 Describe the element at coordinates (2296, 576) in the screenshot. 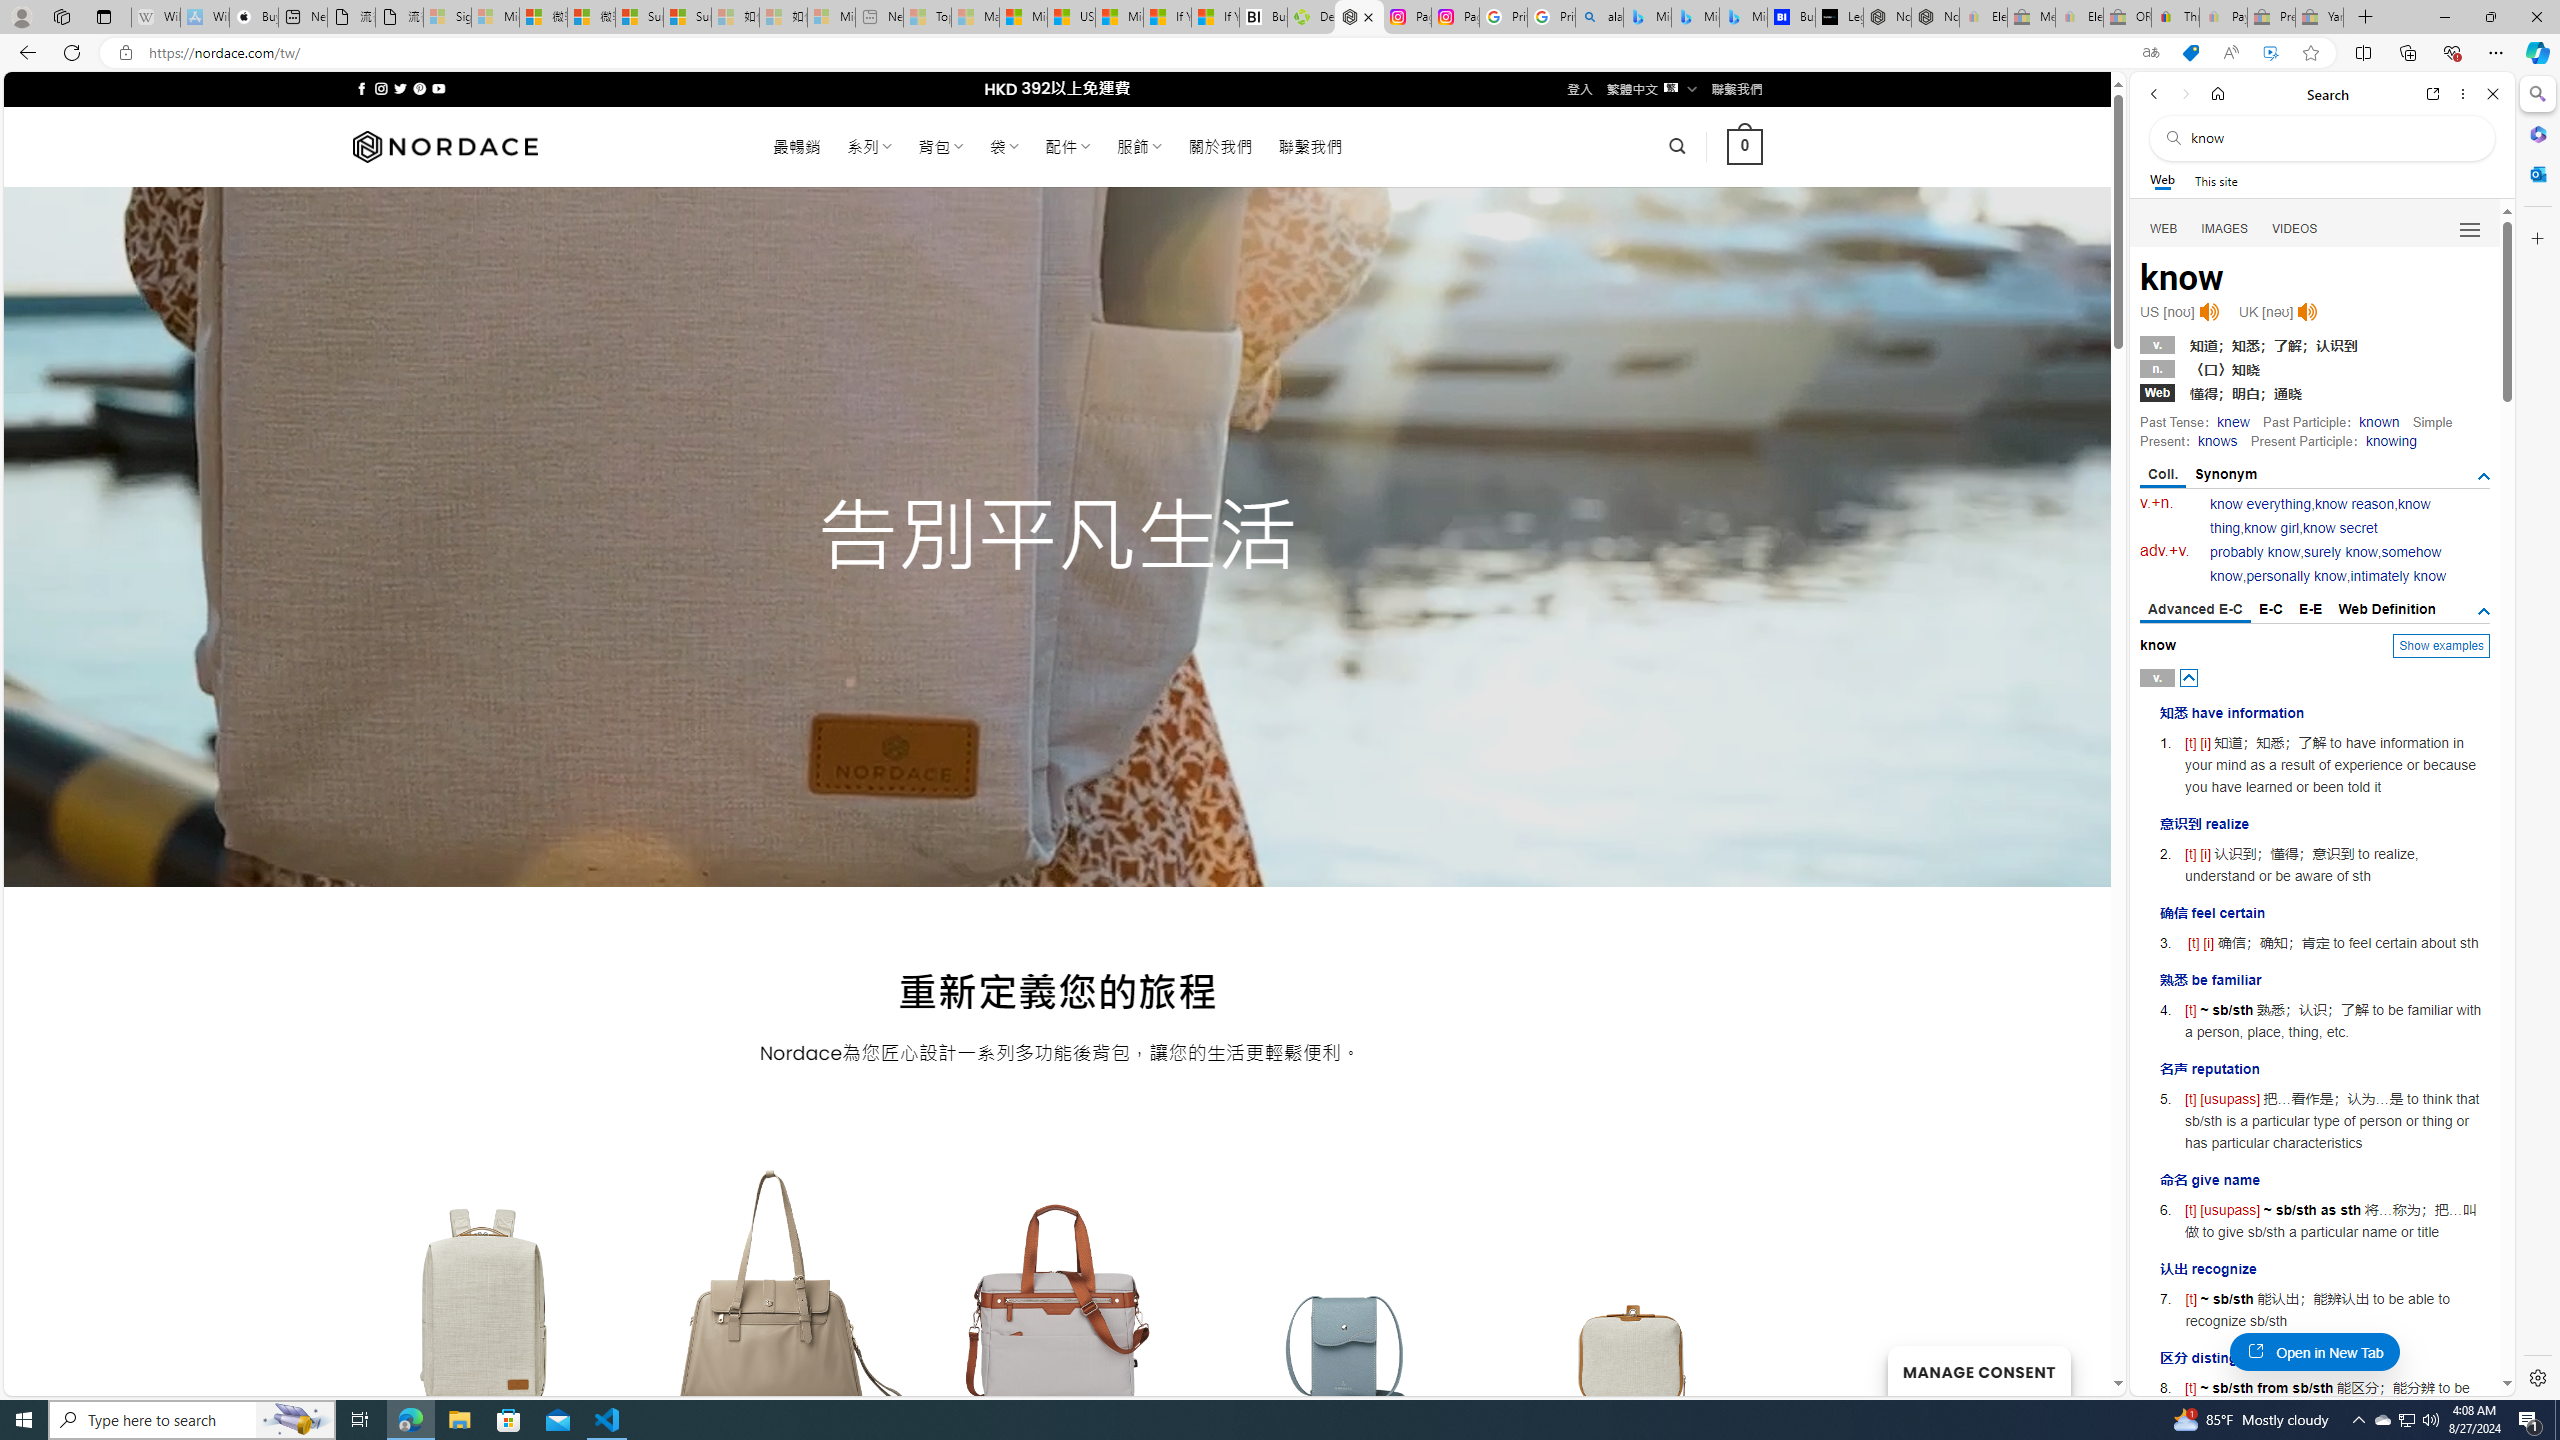

I see `personally know` at that location.